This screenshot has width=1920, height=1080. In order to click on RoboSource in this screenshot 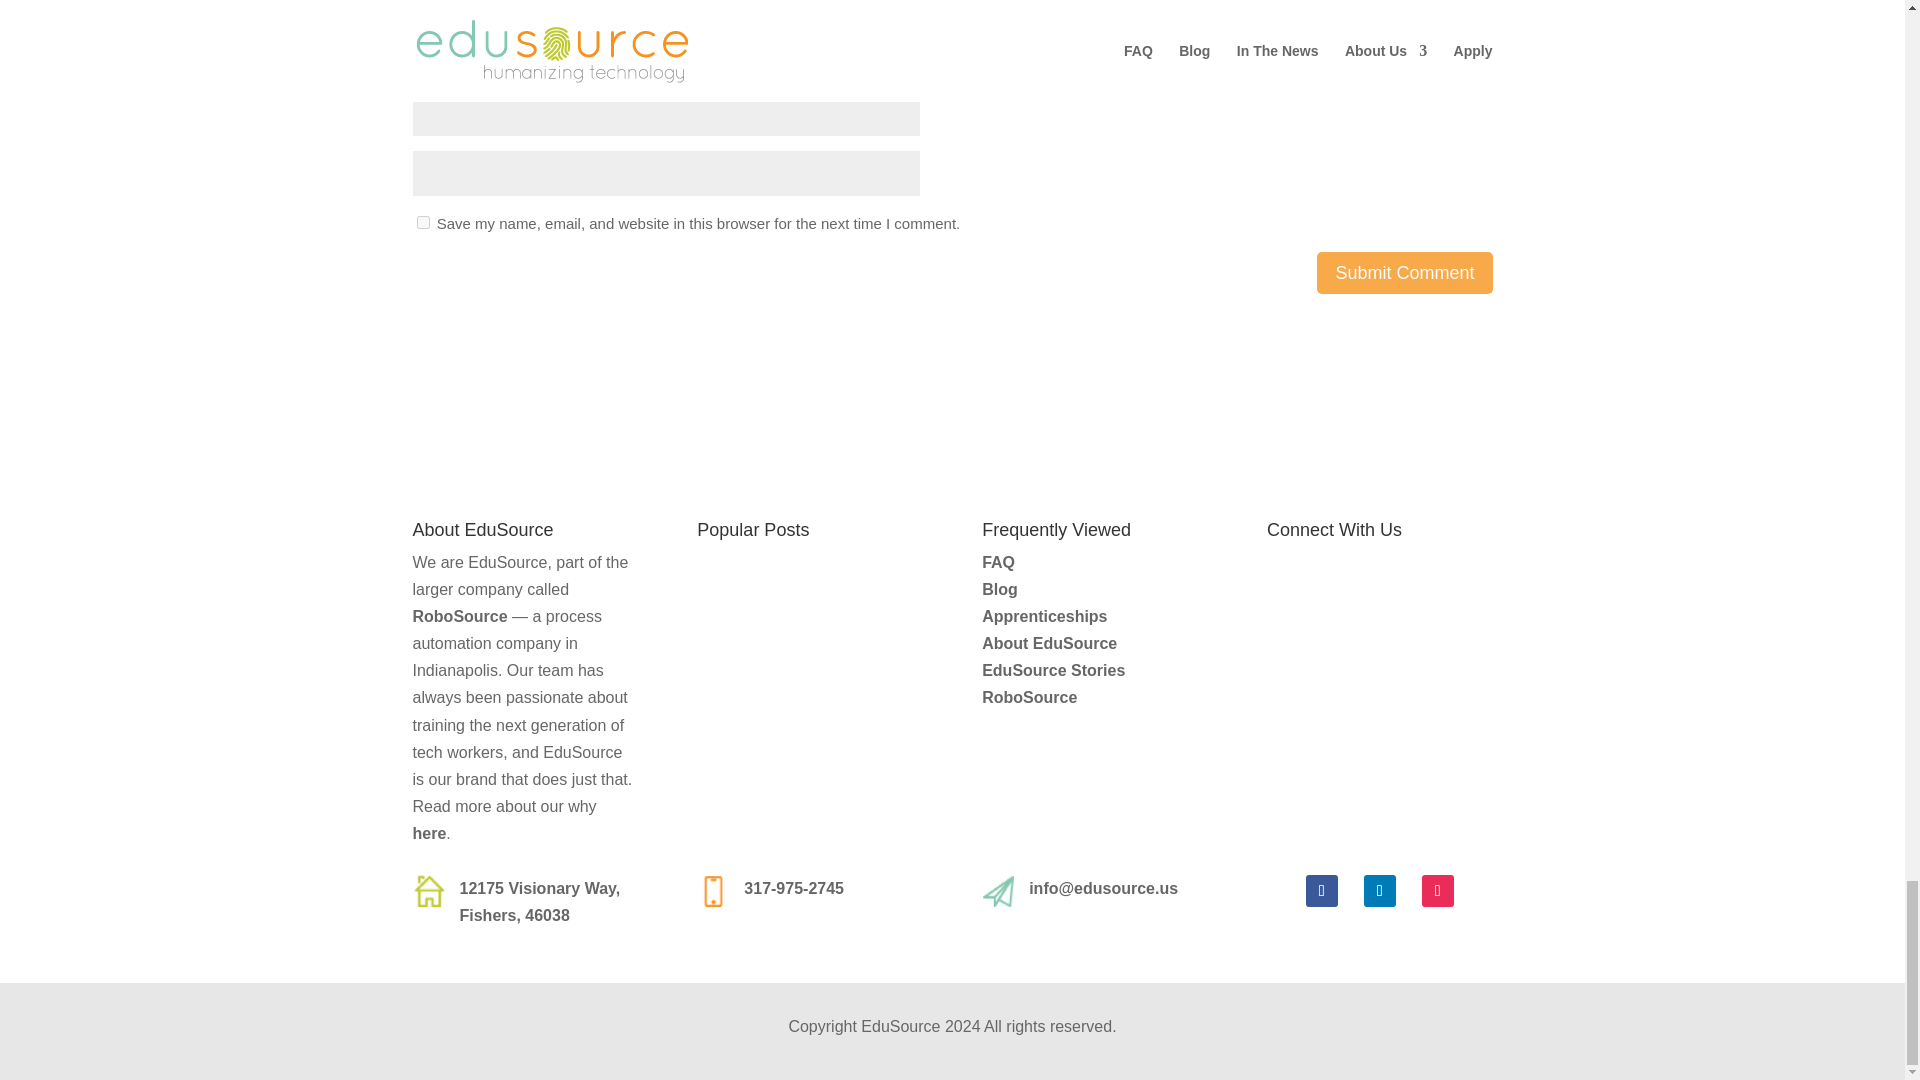, I will do `click(459, 616)`.